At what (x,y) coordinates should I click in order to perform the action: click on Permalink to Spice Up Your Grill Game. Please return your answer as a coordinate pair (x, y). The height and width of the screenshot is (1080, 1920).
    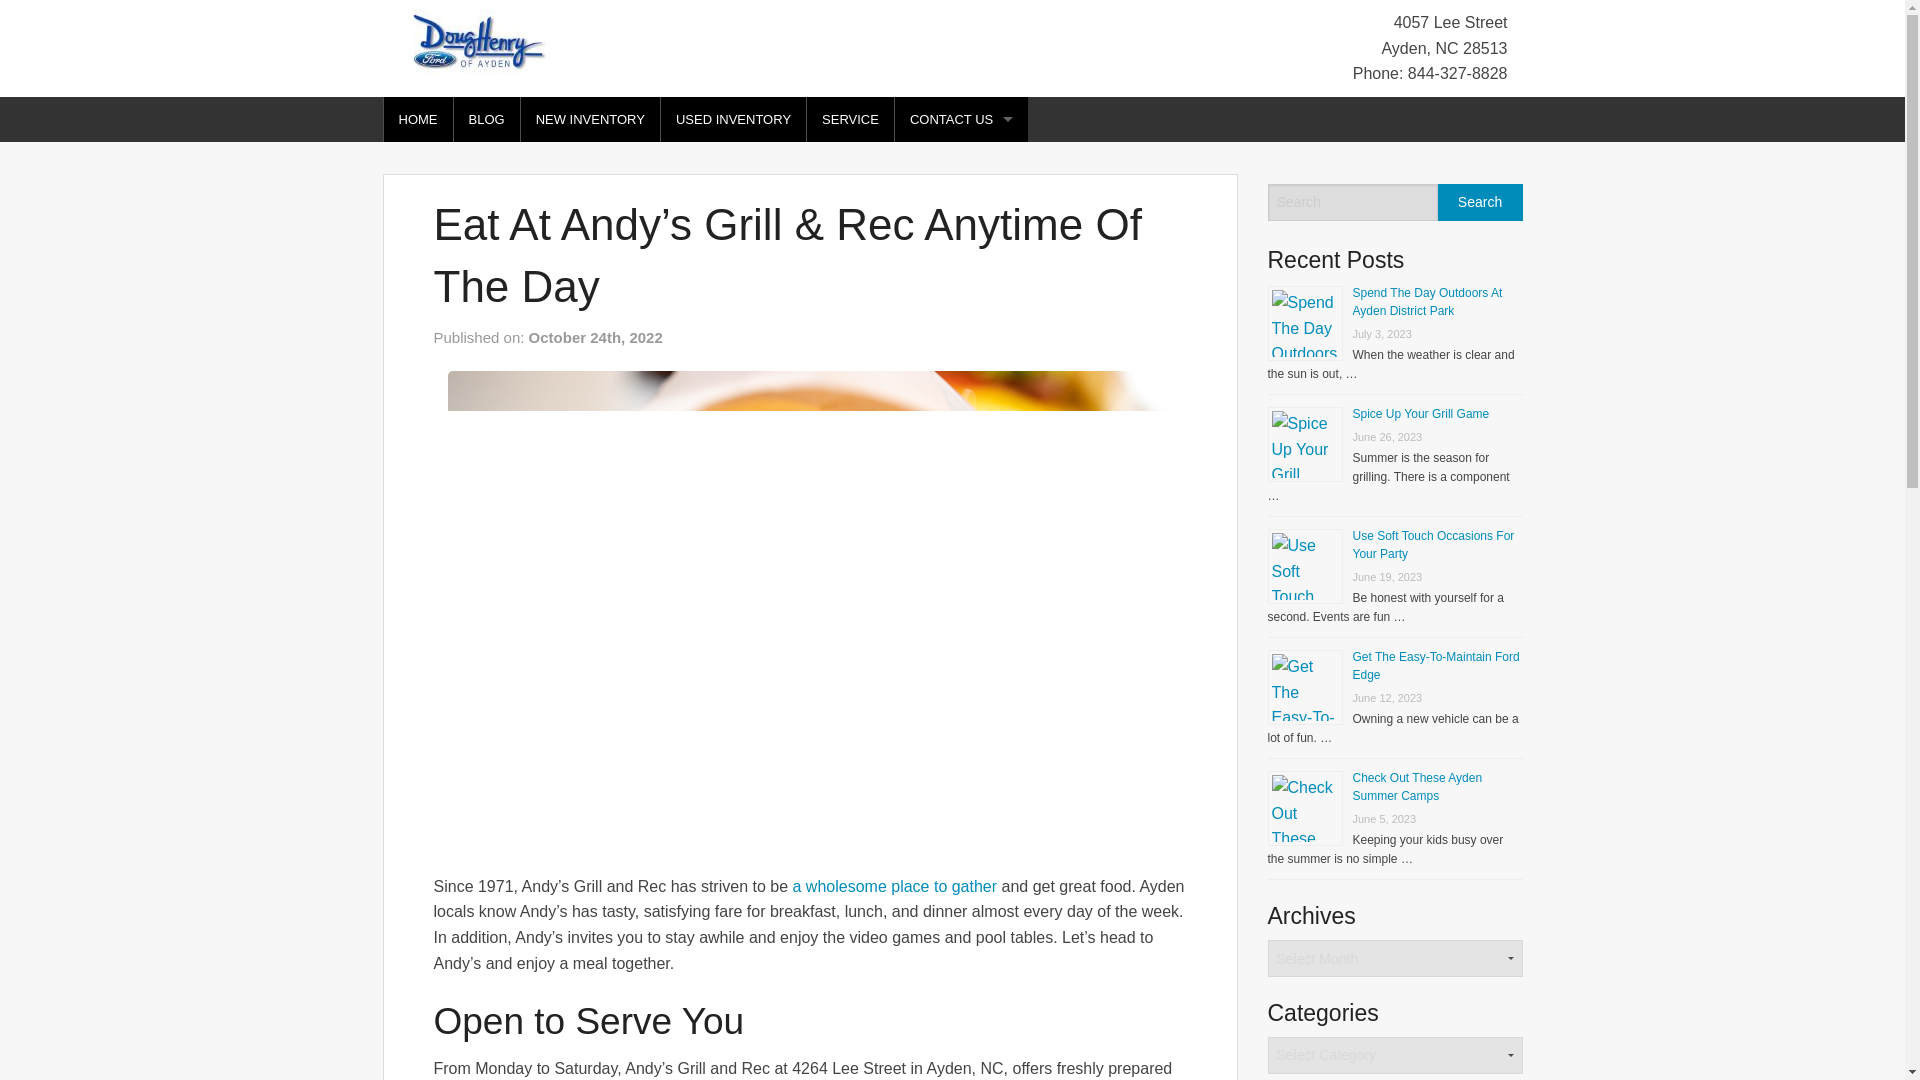
    Looking at the image, I should click on (1420, 414).